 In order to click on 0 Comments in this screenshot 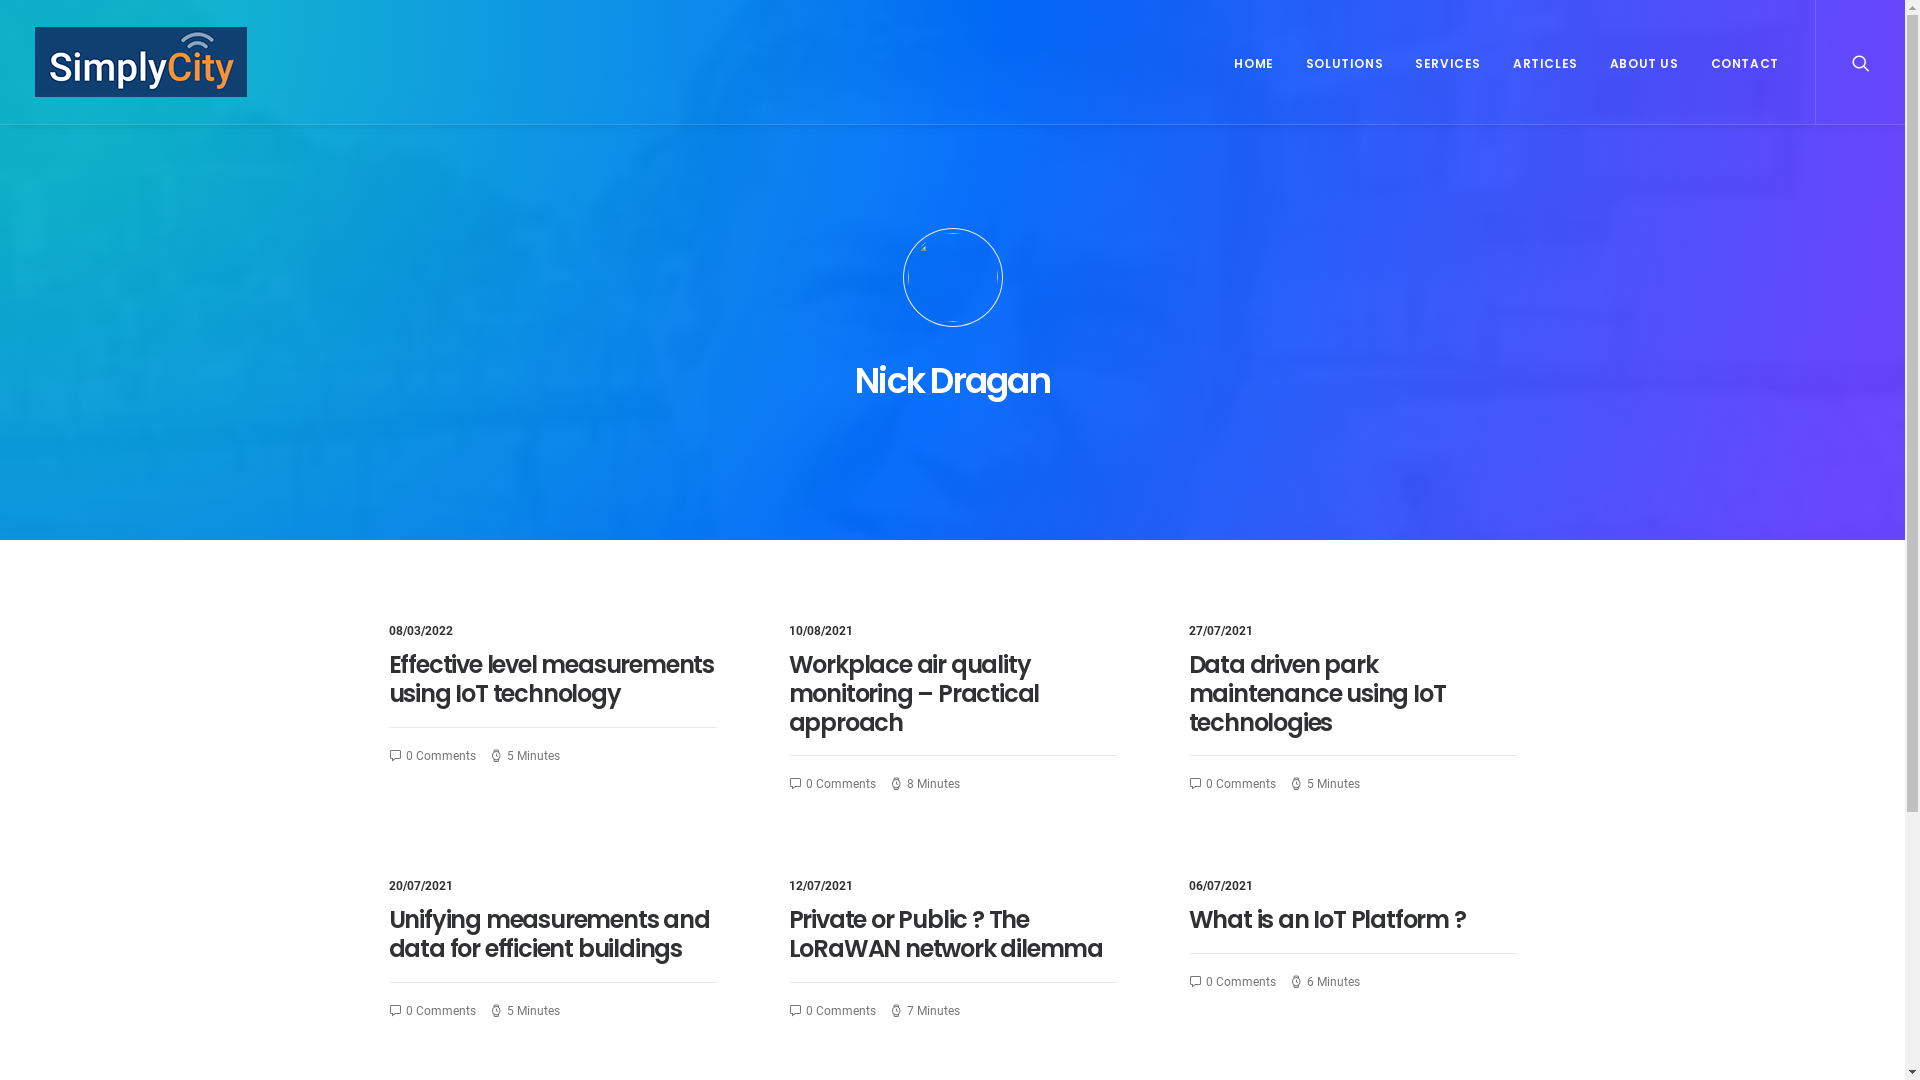, I will do `click(1238, 784)`.